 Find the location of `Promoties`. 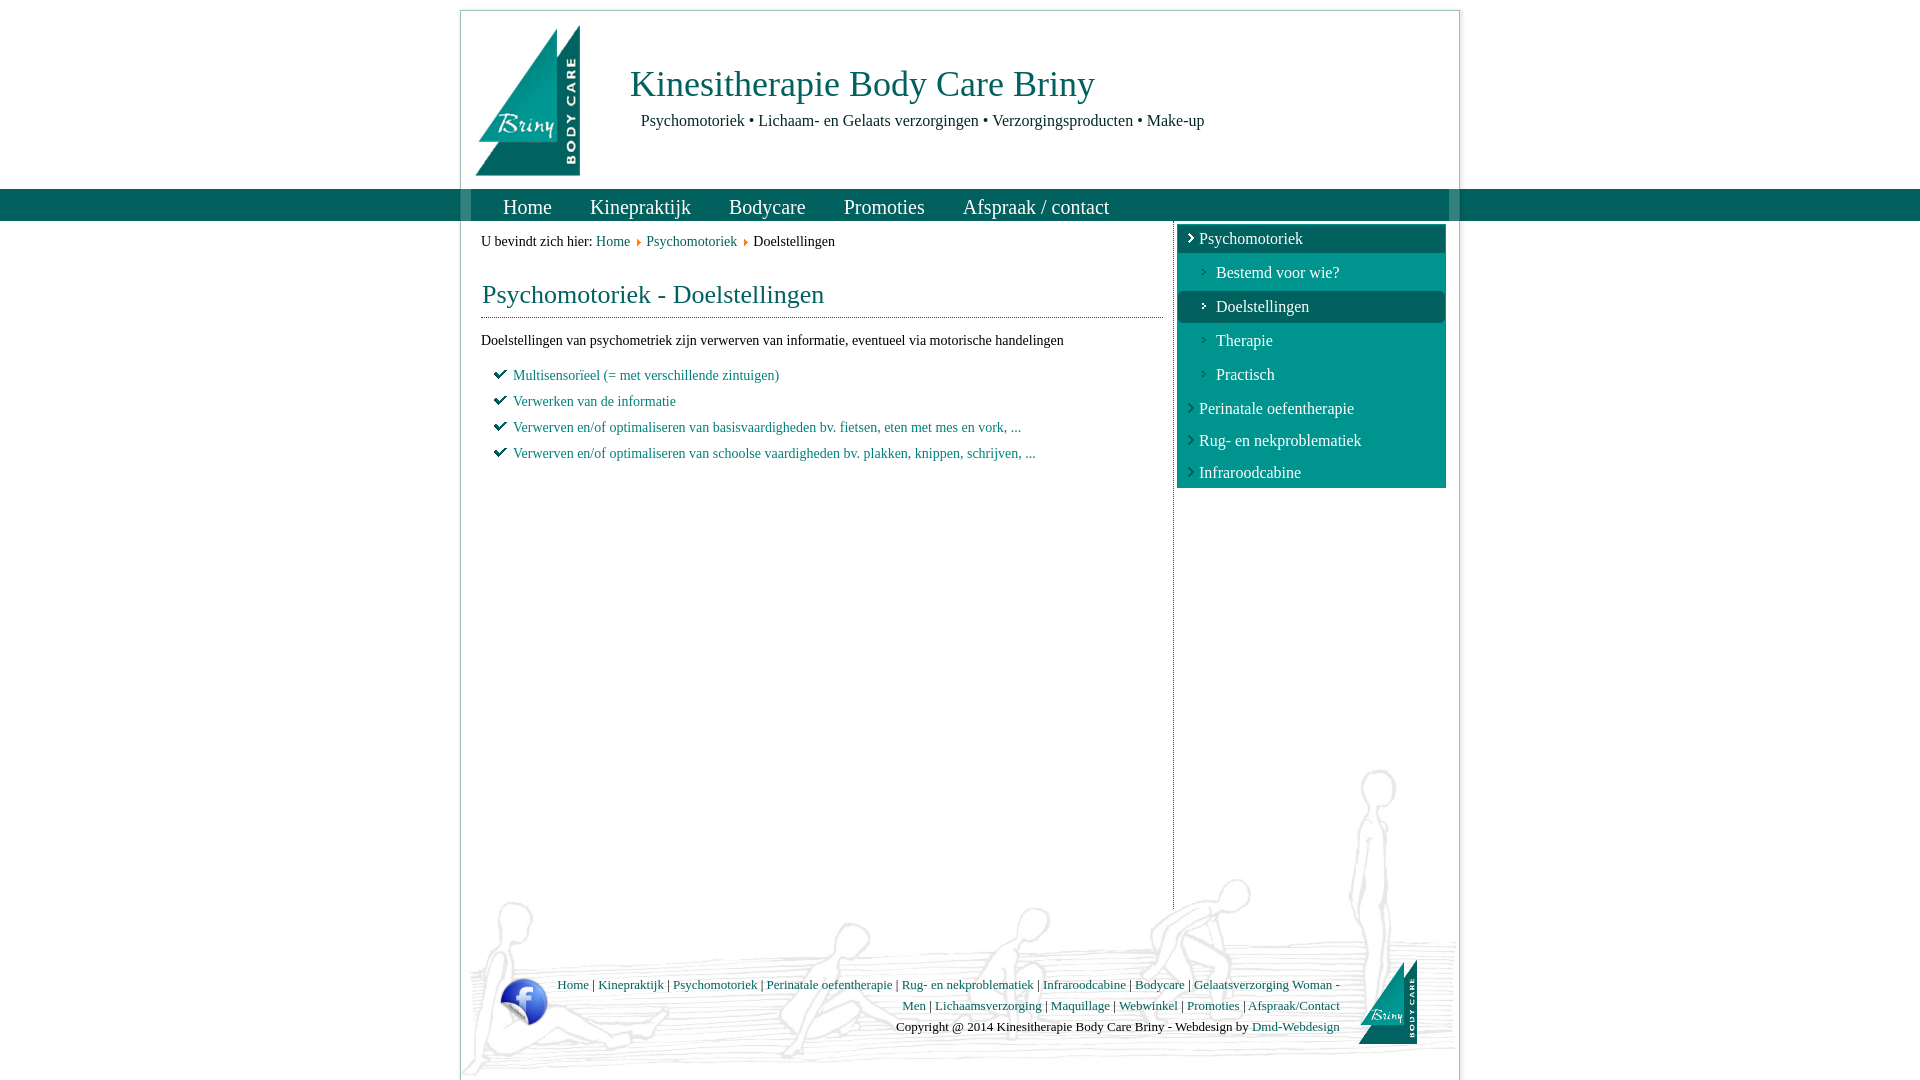

Promoties is located at coordinates (1215, 1006).